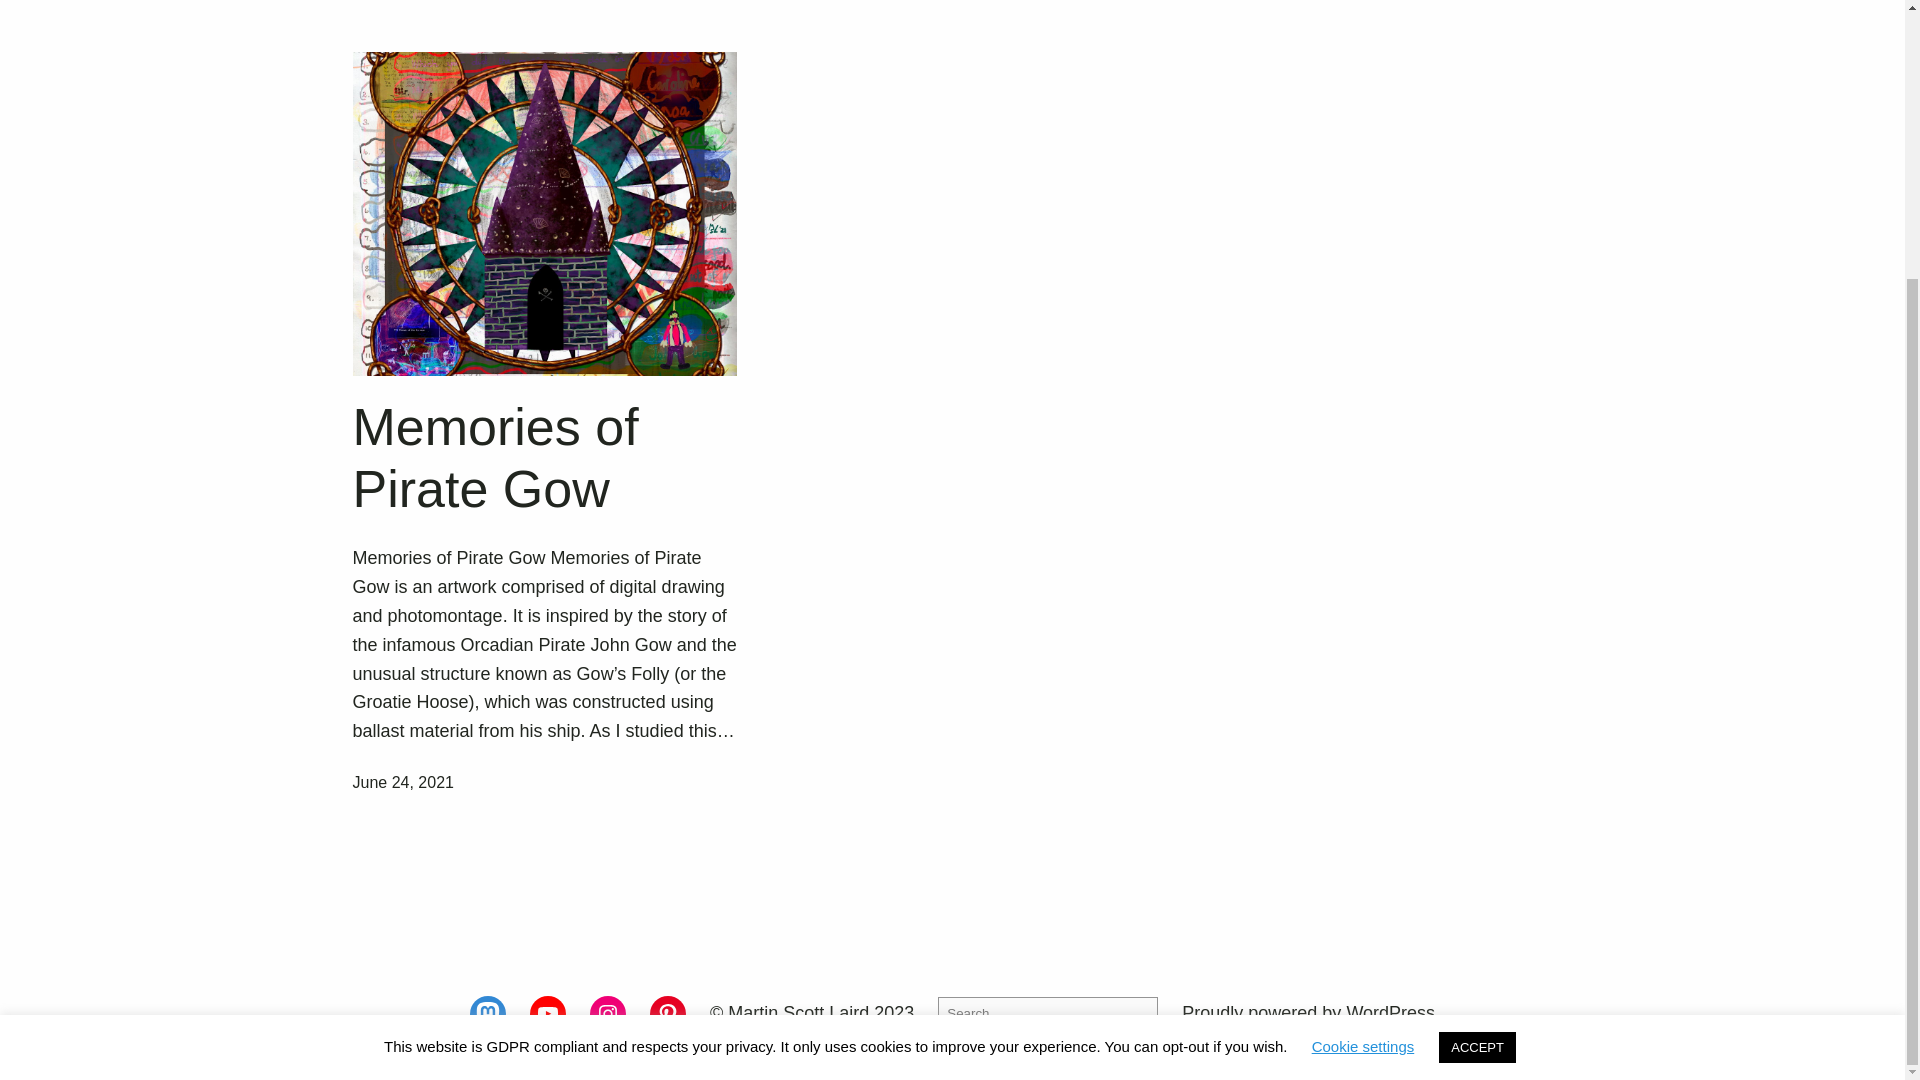 The image size is (1920, 1080). What do you see at coordinates (668, 1014) in the screenshot?
I see `Pinterest` at bounding box center [668, 1014].